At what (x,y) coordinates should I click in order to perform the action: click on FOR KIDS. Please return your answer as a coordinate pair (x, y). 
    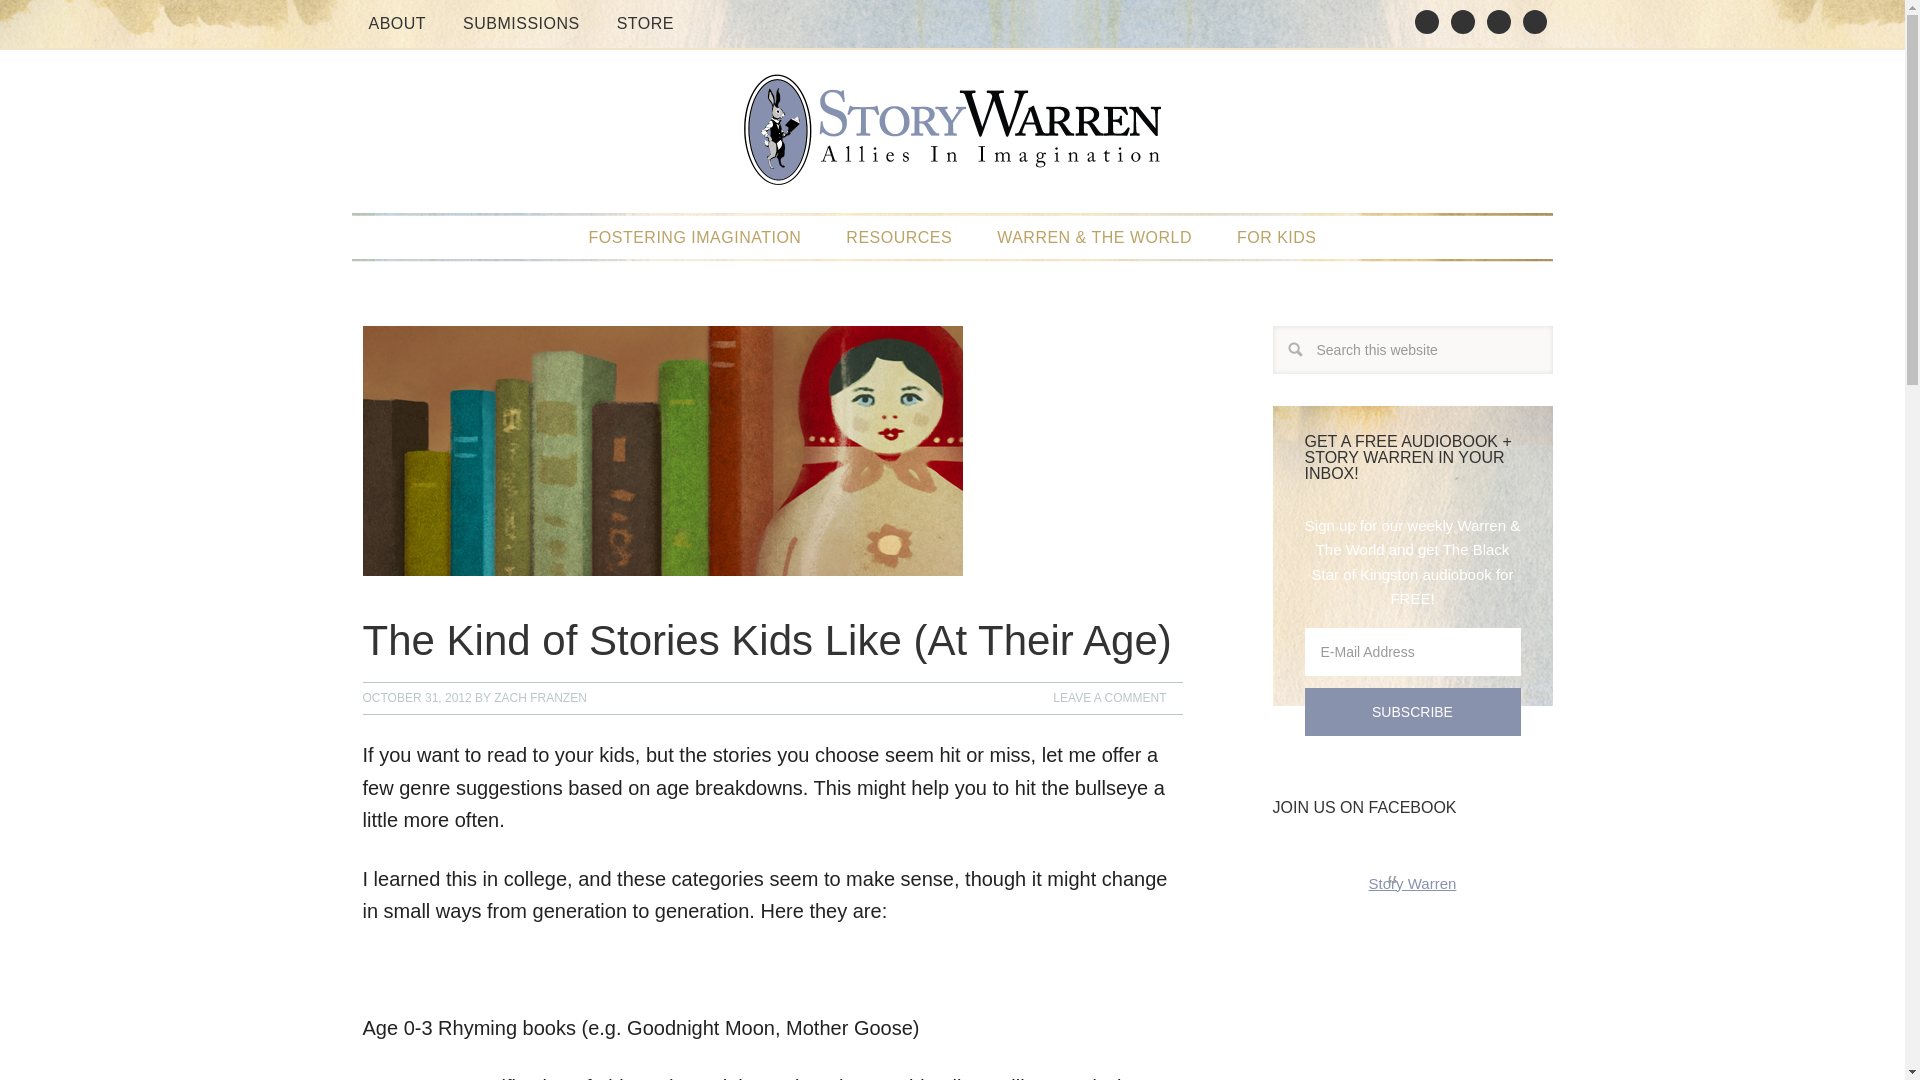
    Looking at the image, I should click on (1276, 237).